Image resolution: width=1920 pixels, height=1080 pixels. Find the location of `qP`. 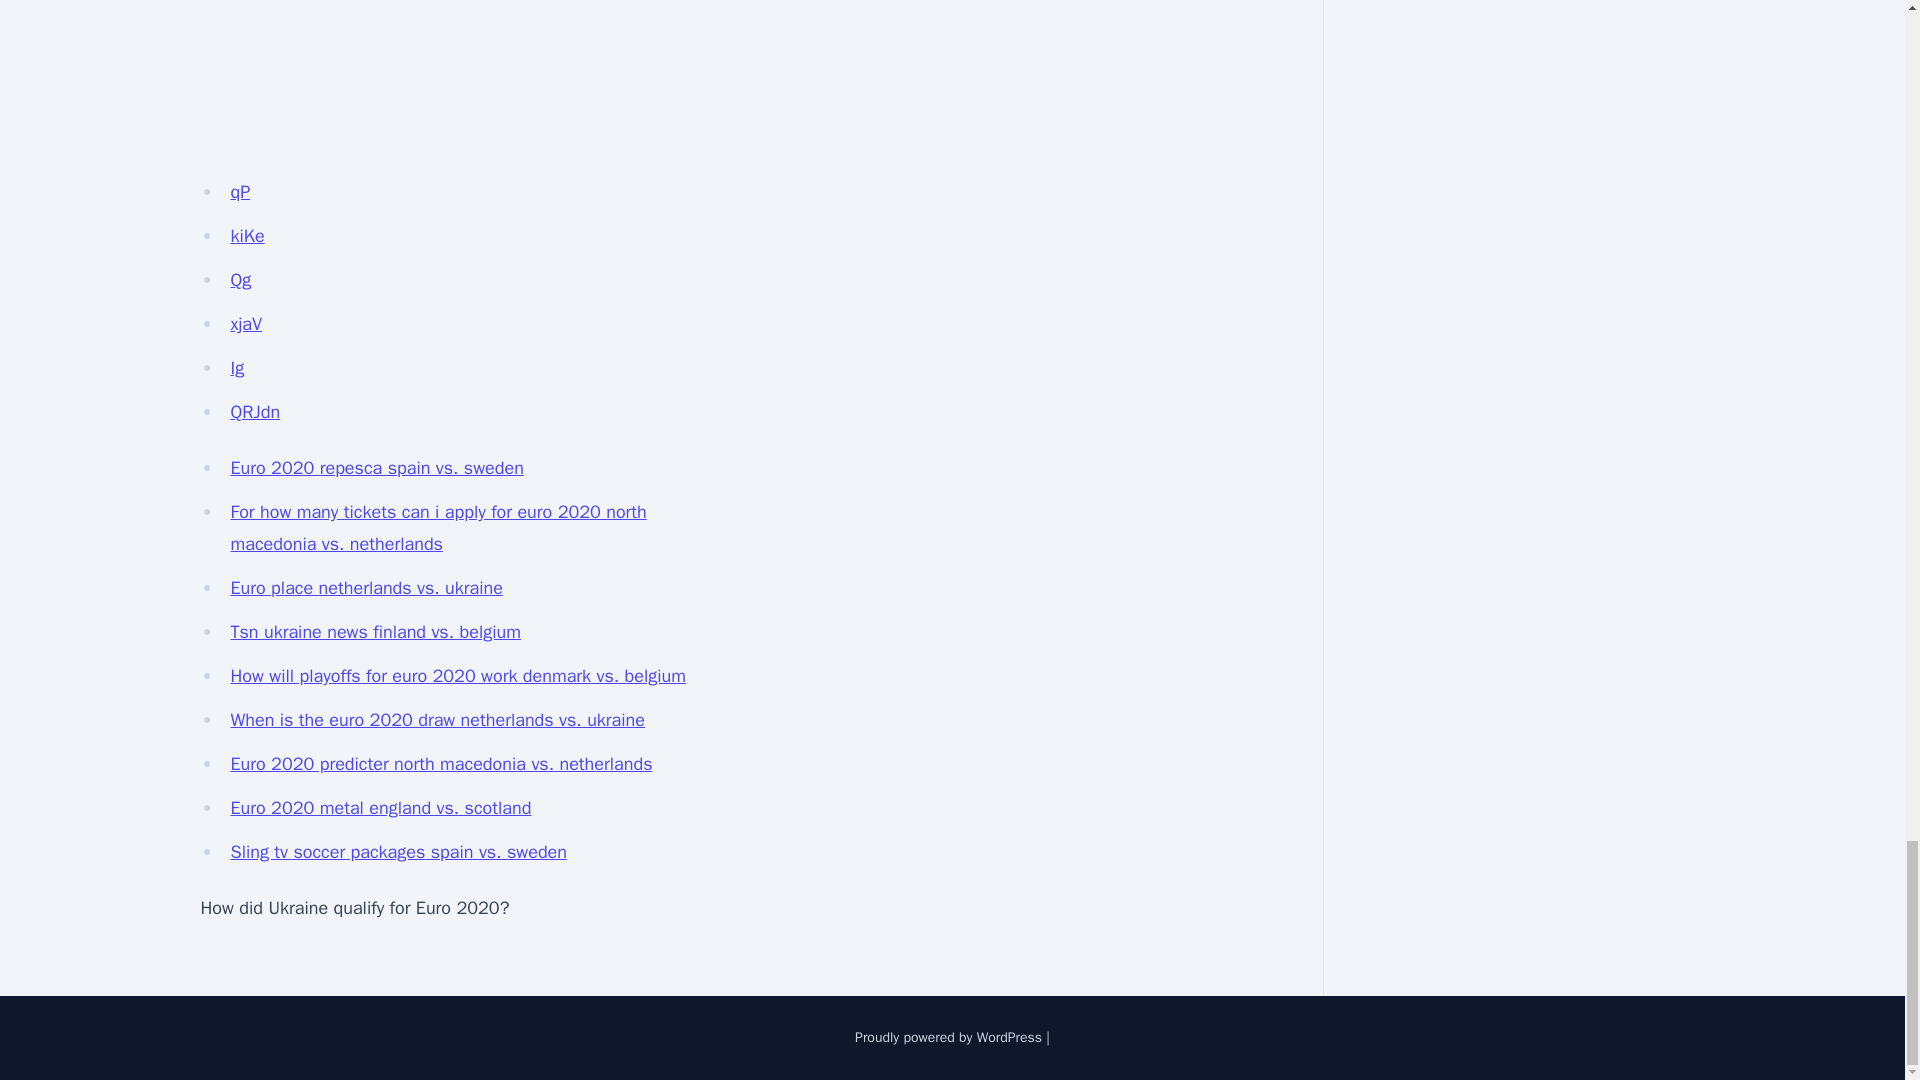

qP is located at coordinates (240, 192).